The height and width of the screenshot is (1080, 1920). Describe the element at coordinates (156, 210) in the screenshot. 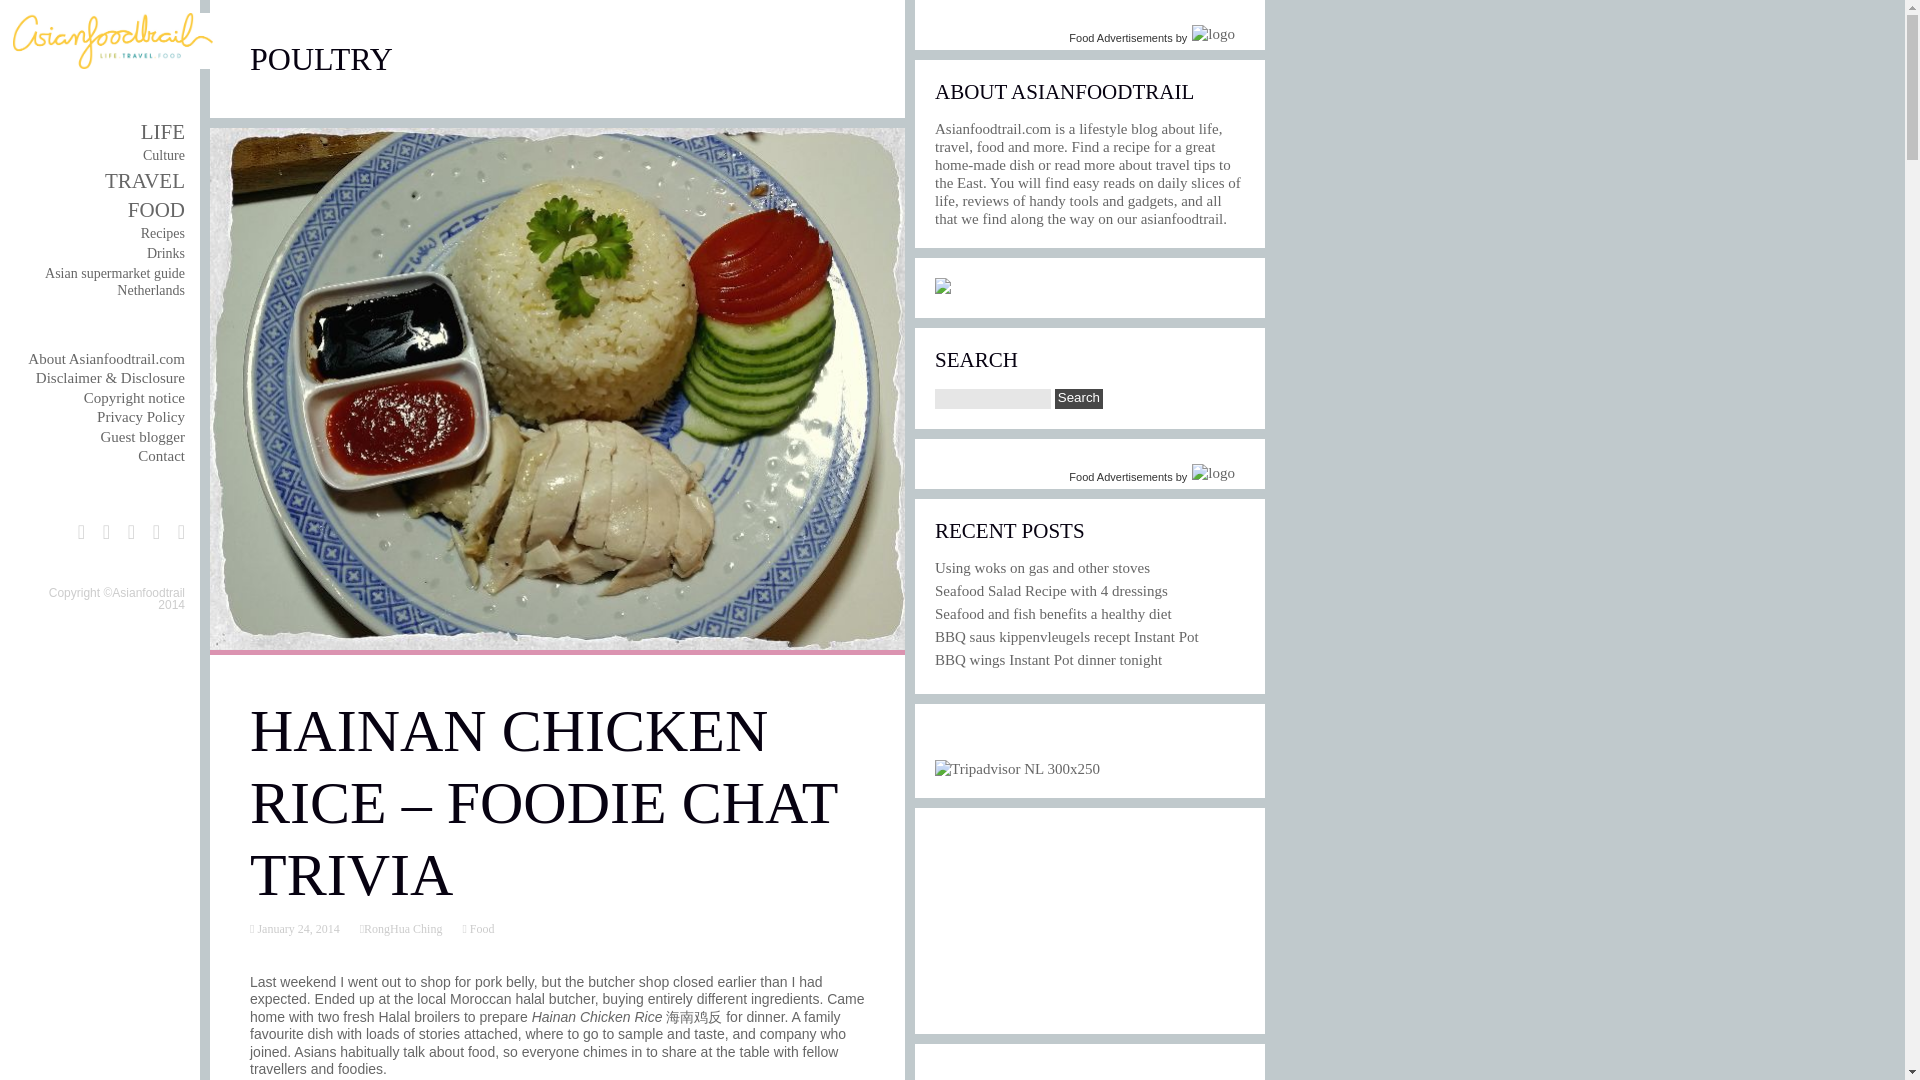

I see `FOOD` at that location.